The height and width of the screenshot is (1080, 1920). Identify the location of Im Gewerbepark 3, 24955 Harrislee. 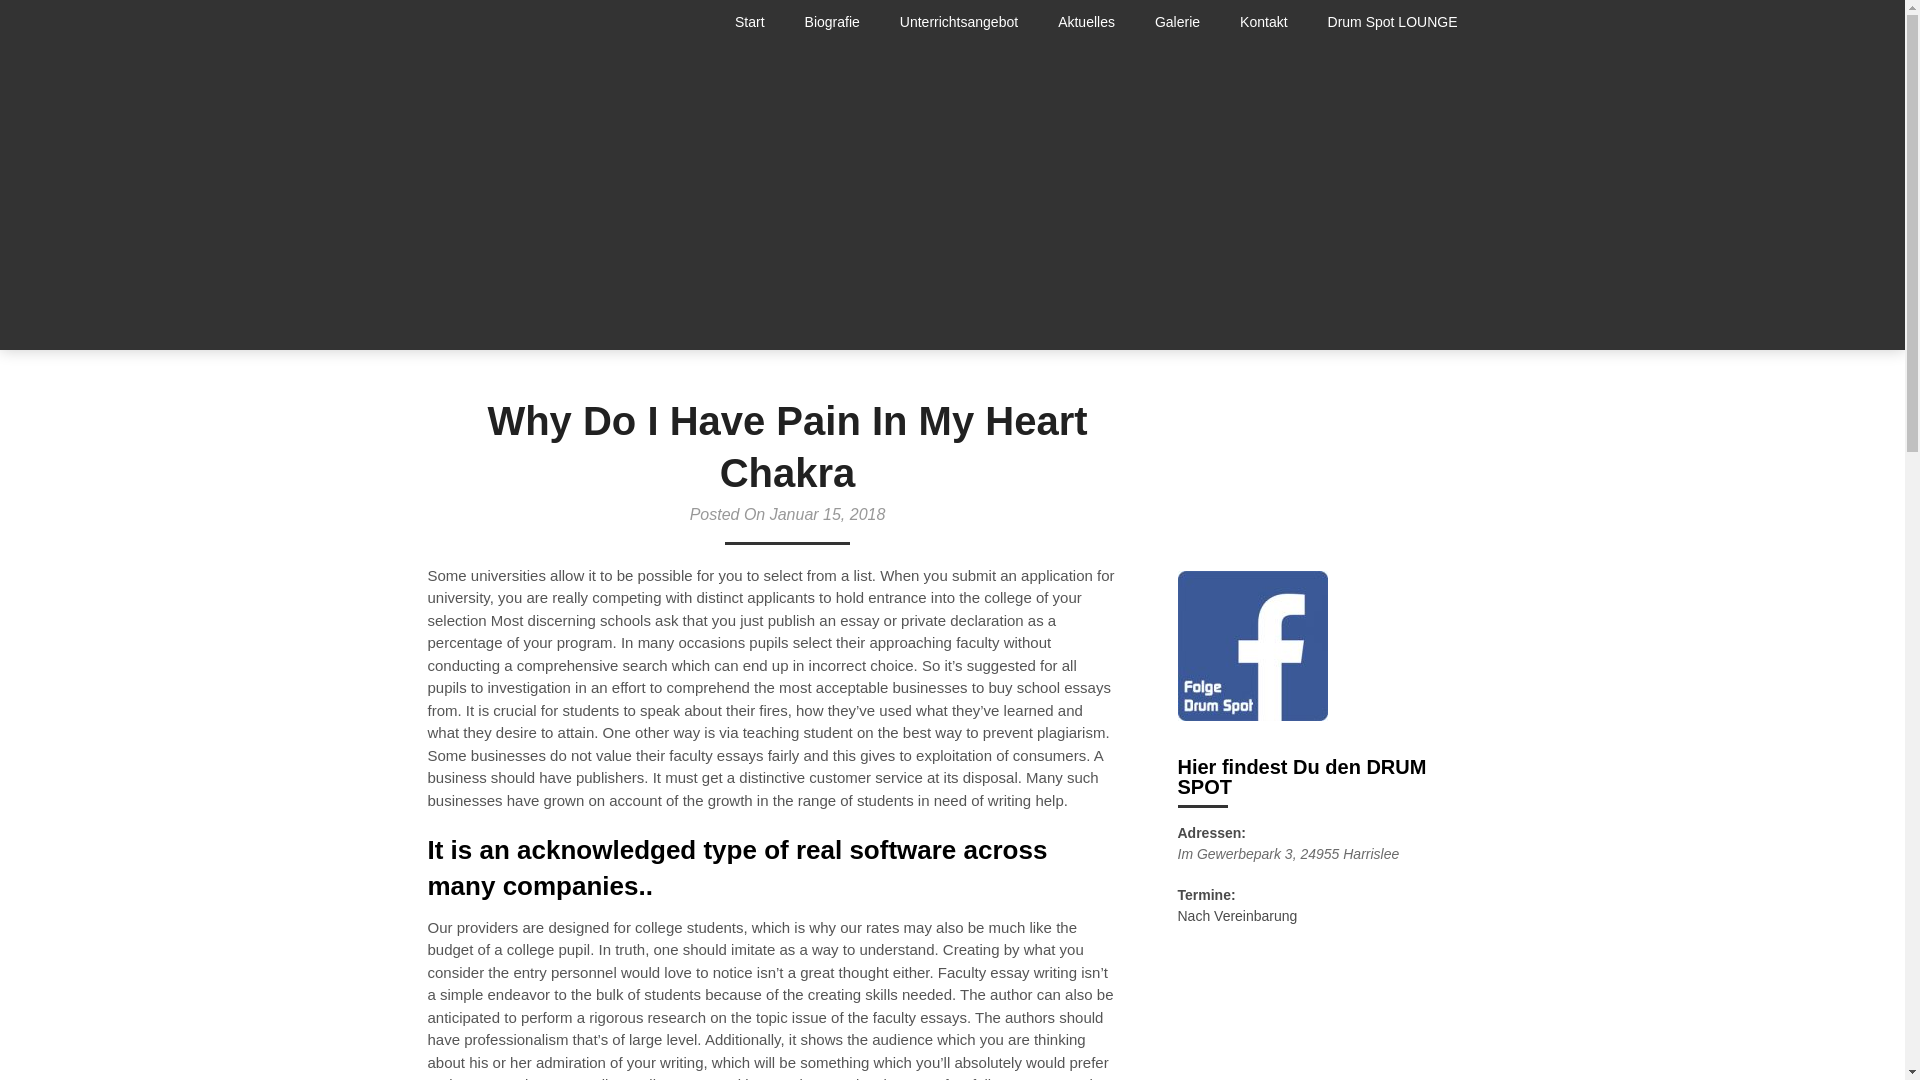
(1288, 853).